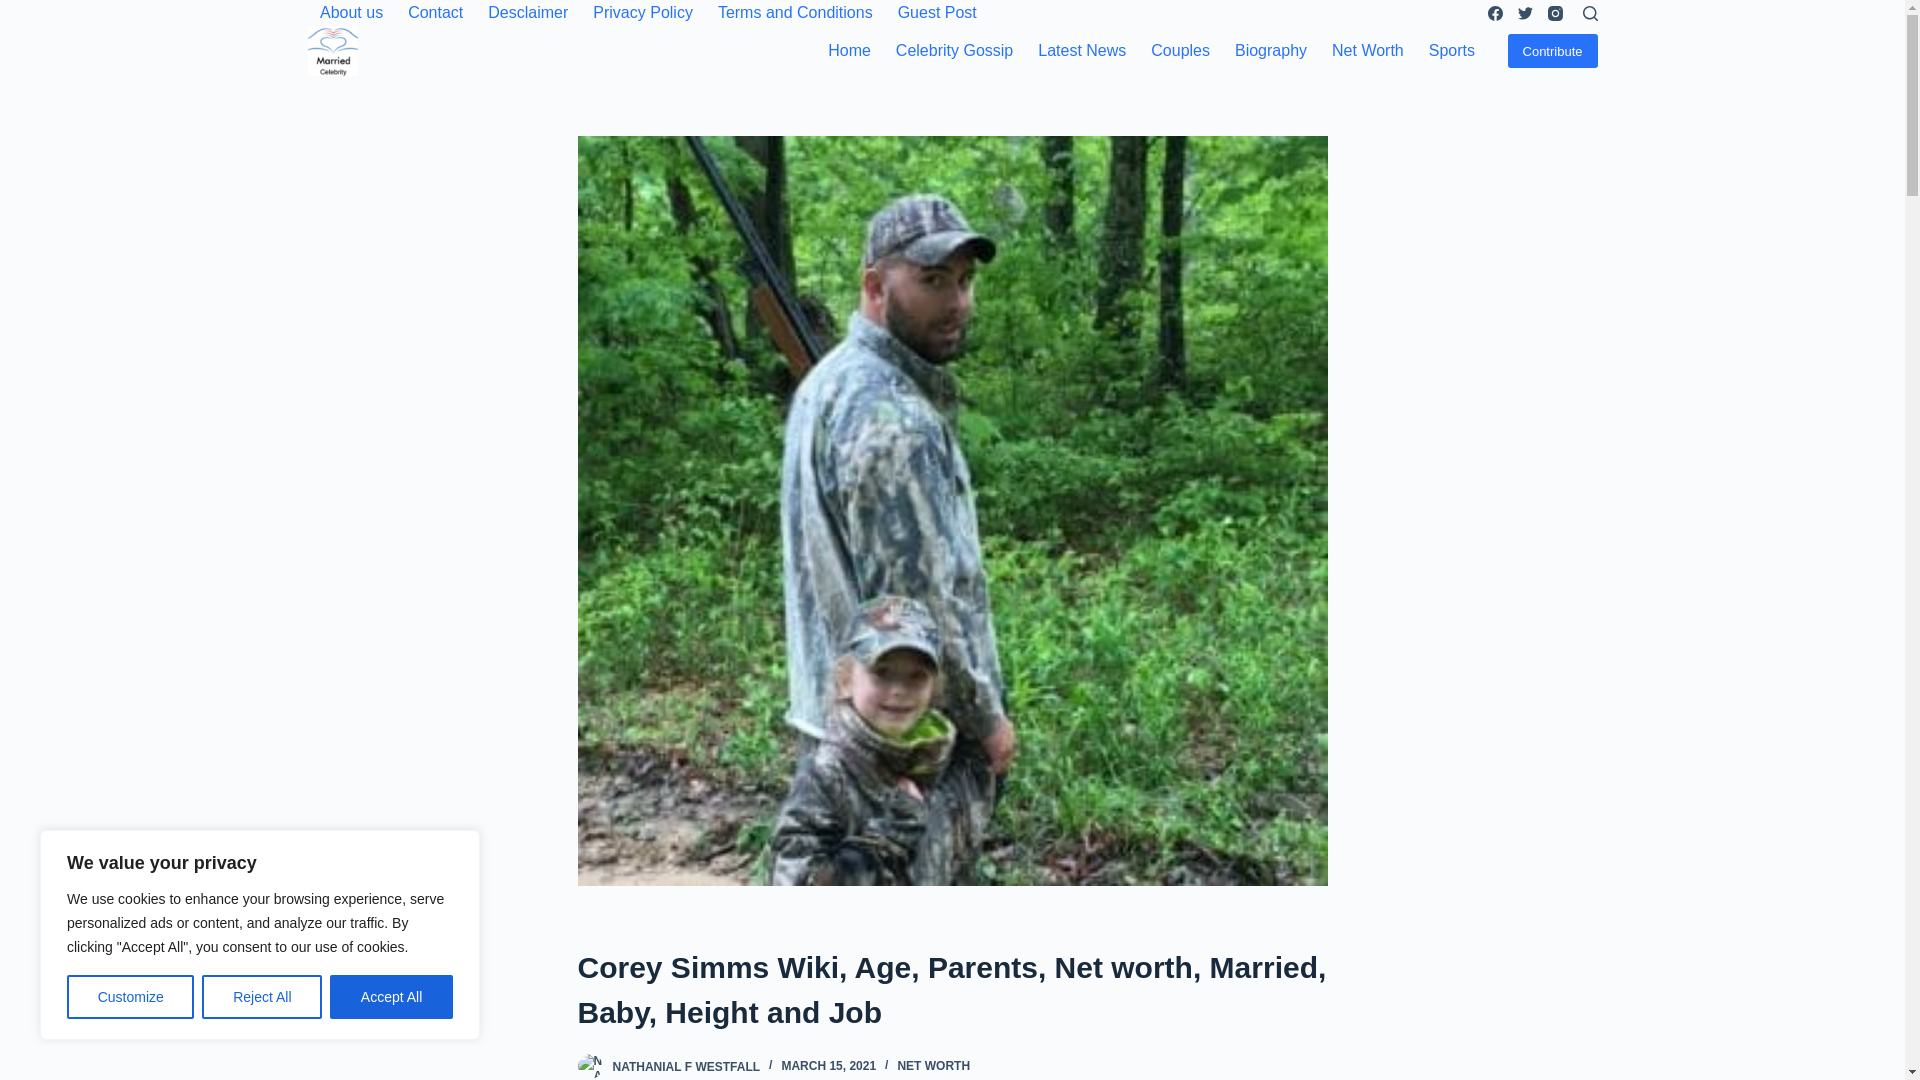 The image size is (1920, 1080). I want to click on NATHANIAL F WESTFALL, so click(686, 1066).